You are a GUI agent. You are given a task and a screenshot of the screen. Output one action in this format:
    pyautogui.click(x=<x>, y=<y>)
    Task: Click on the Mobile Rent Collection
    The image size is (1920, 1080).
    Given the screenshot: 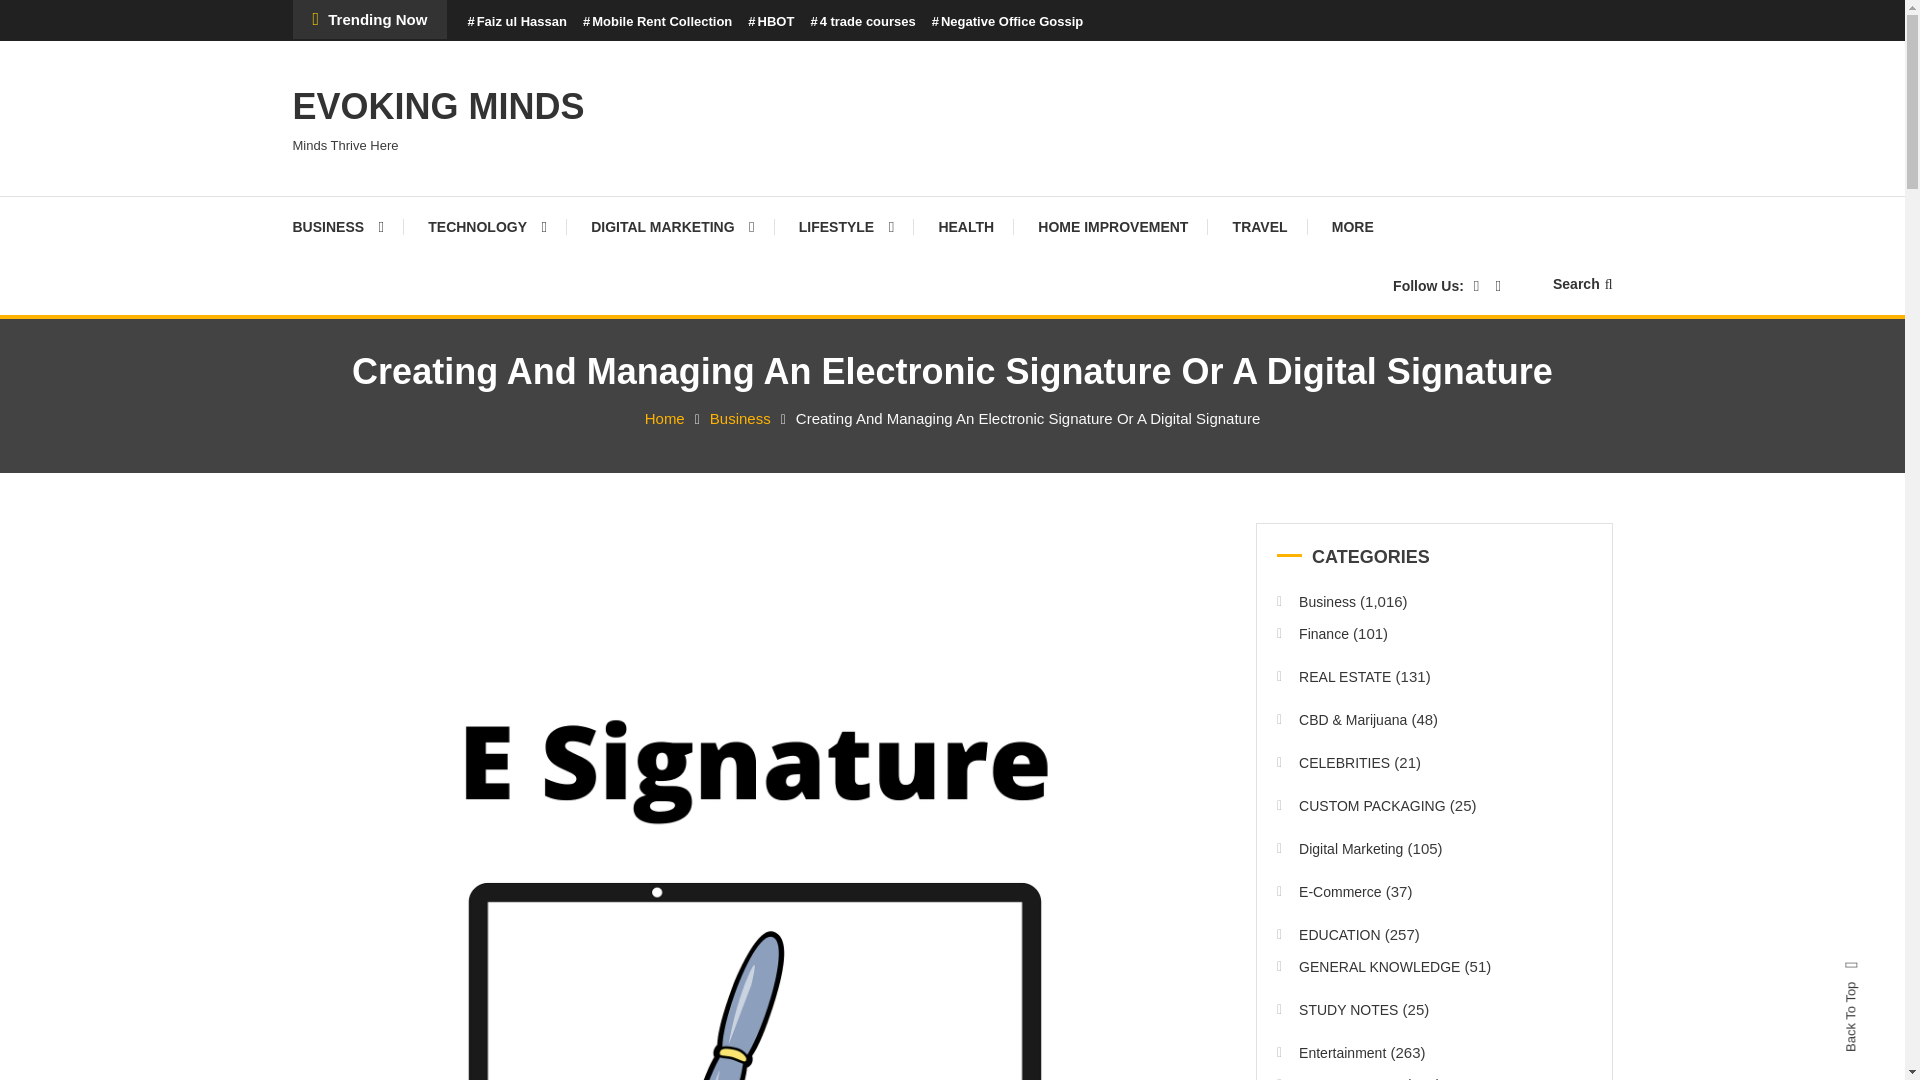 What is the action you would take?
    pyautogui.click(x=657, y=22)
    